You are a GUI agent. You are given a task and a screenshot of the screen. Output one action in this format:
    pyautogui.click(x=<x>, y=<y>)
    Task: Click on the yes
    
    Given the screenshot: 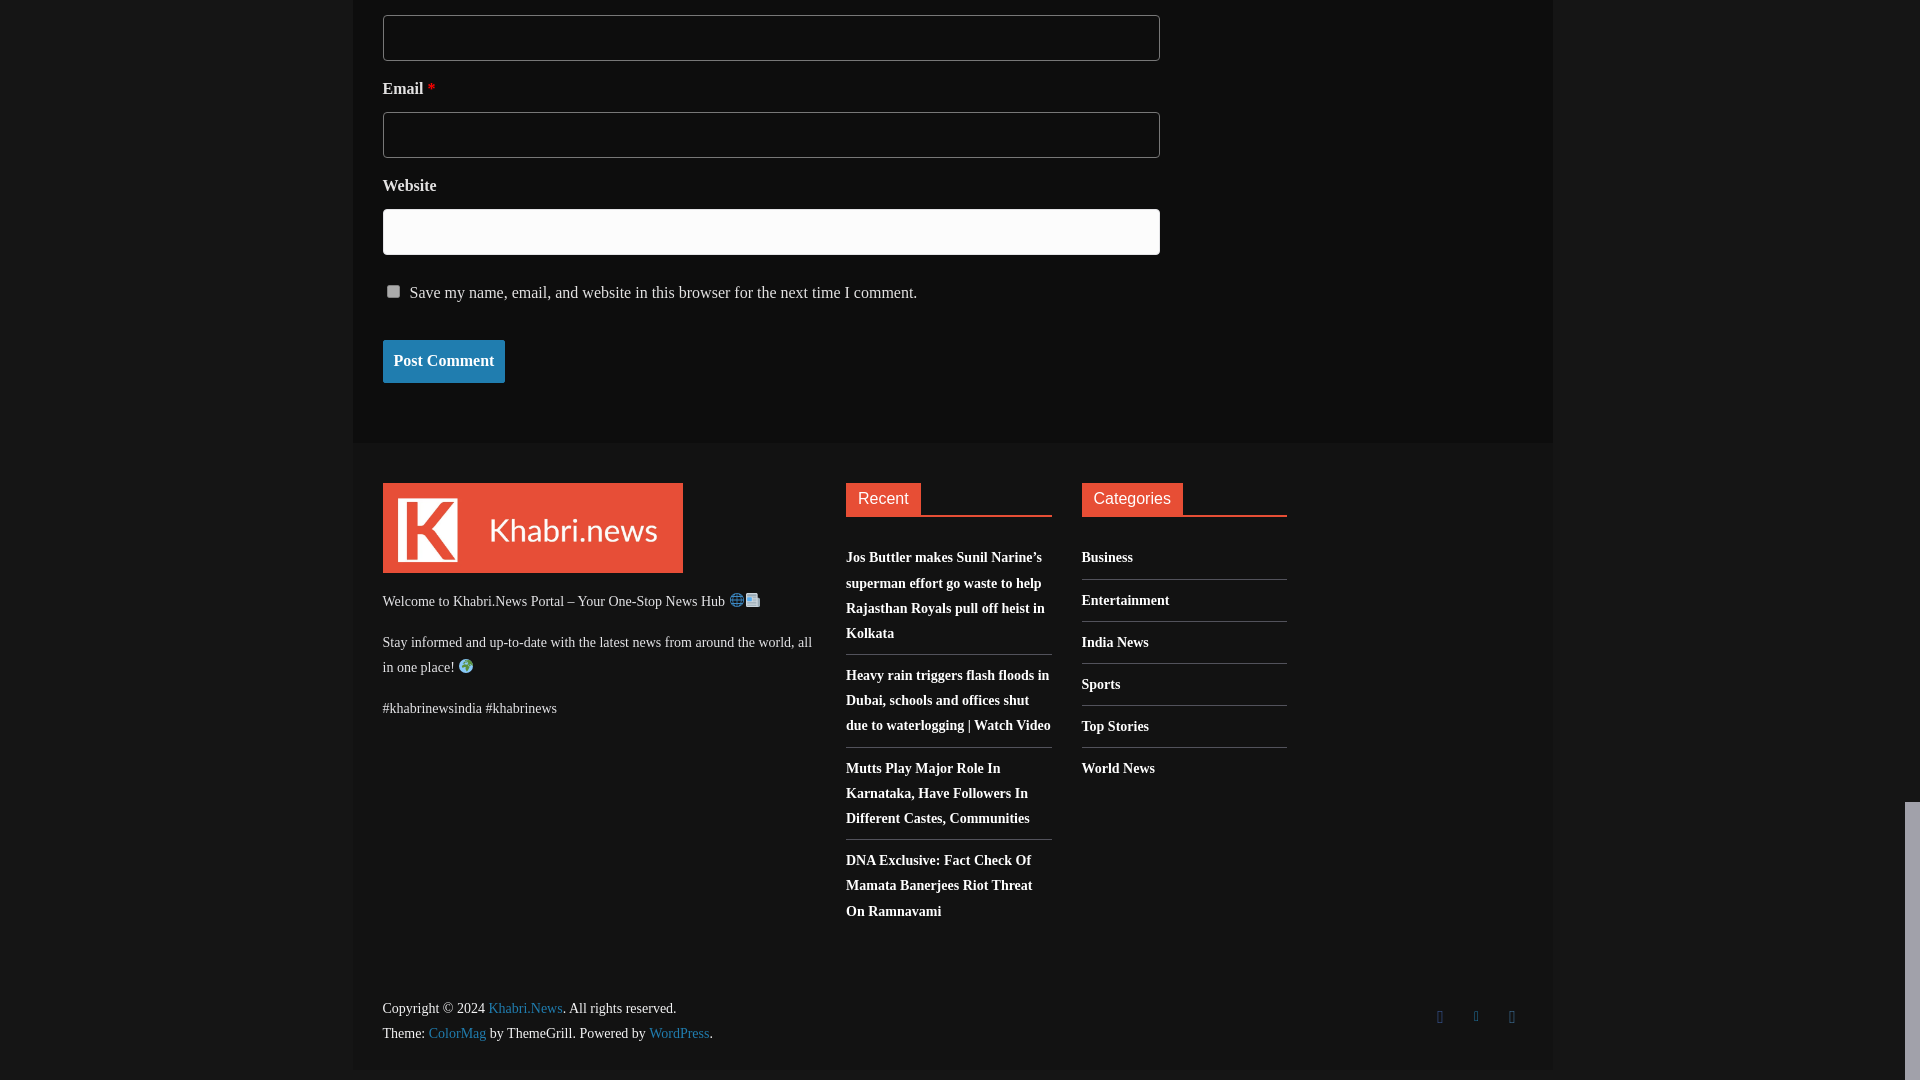 What is the action you would take?
    pyautogui.click(x=392, y=292)
    